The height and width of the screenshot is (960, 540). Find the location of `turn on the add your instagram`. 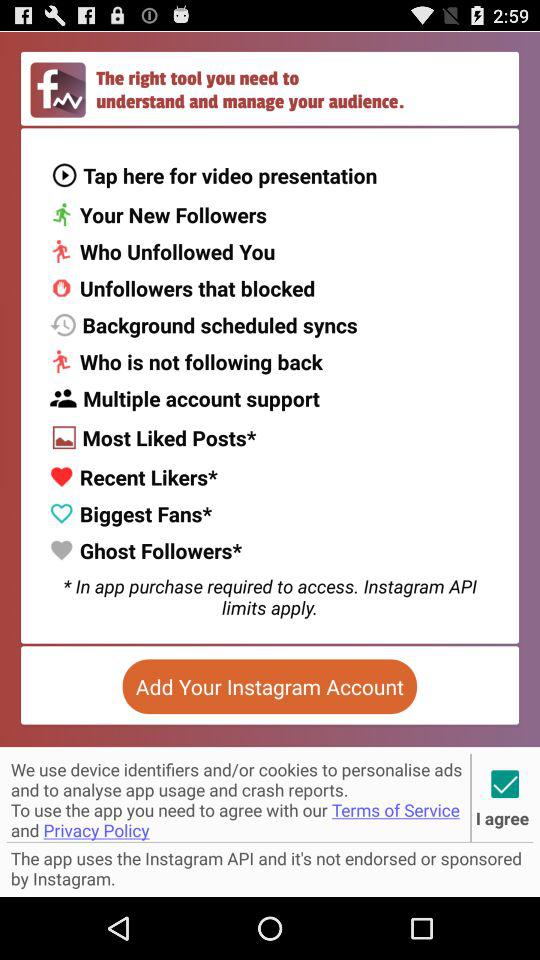

turn on the add your instagram is located at coordinates (269, 686).